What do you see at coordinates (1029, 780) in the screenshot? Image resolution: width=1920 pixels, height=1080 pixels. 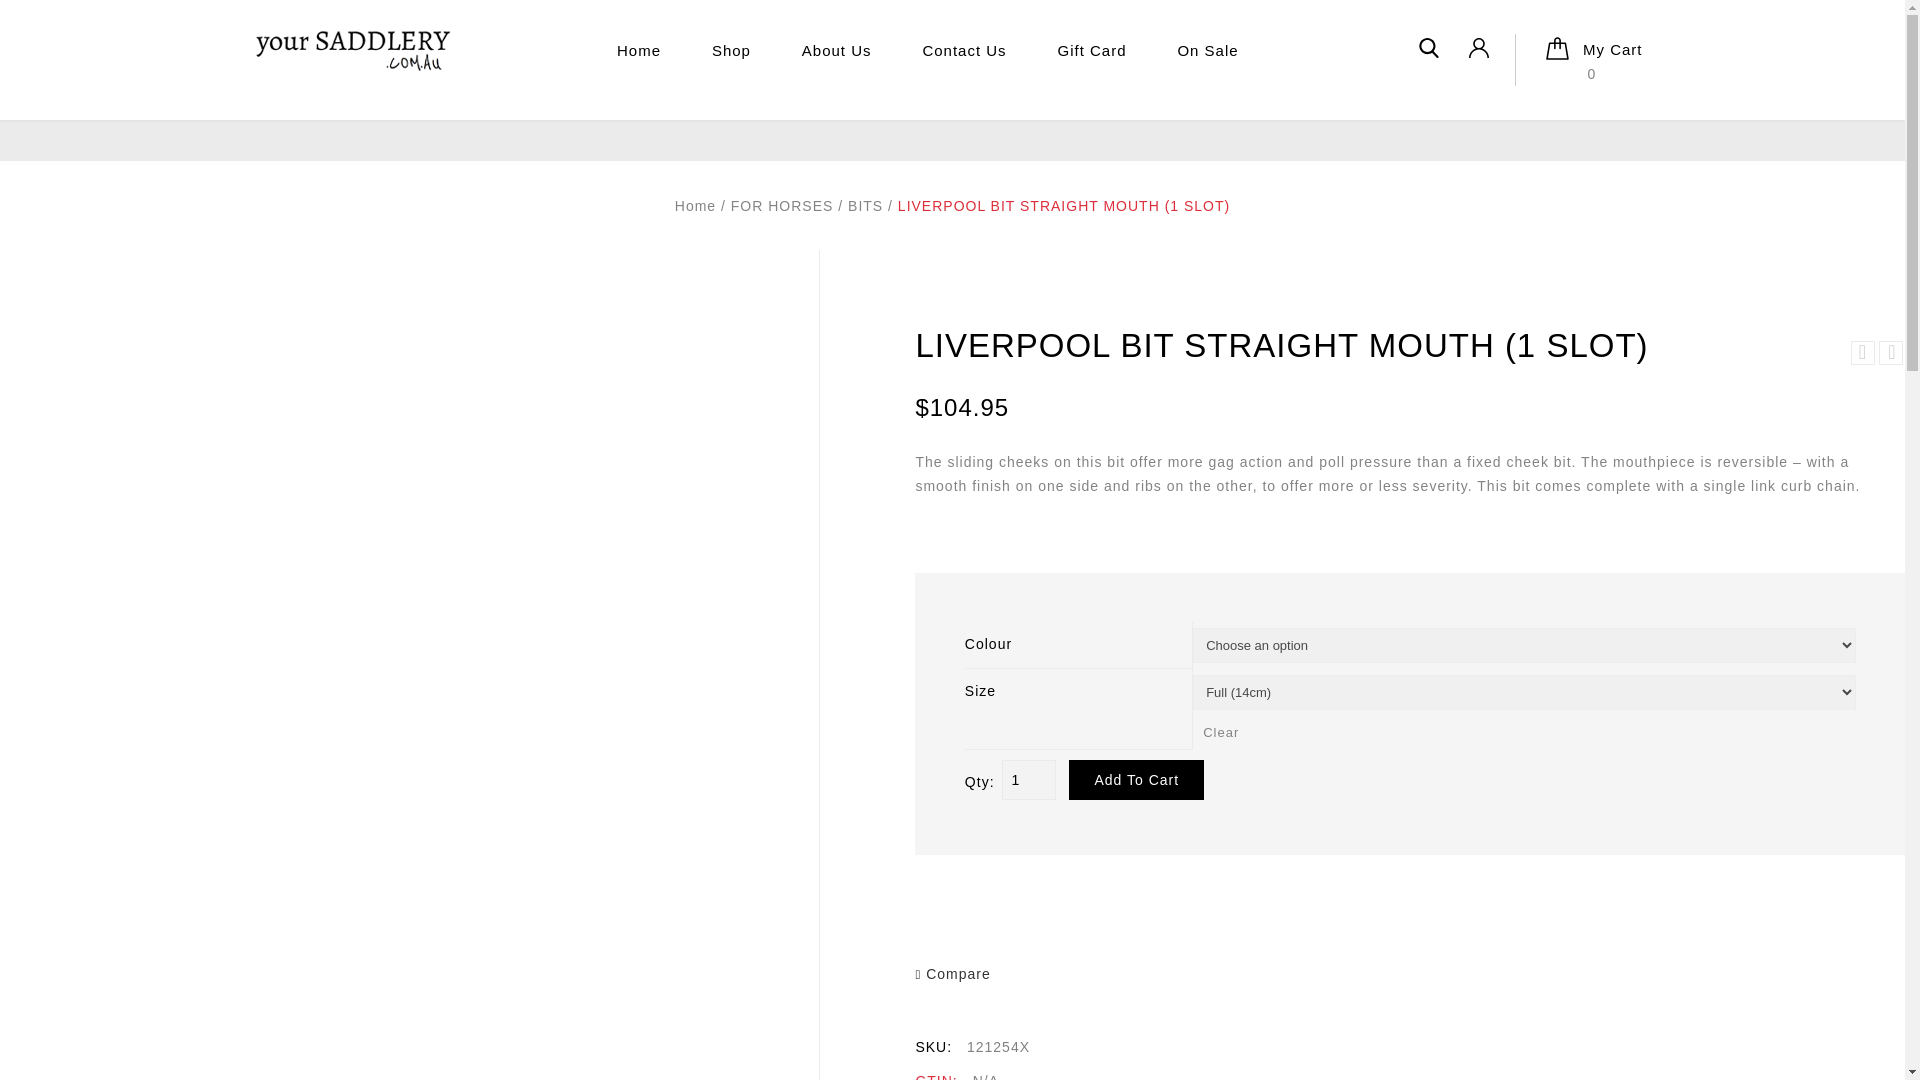 I see `Qty` at bounding box center [1029, 780].